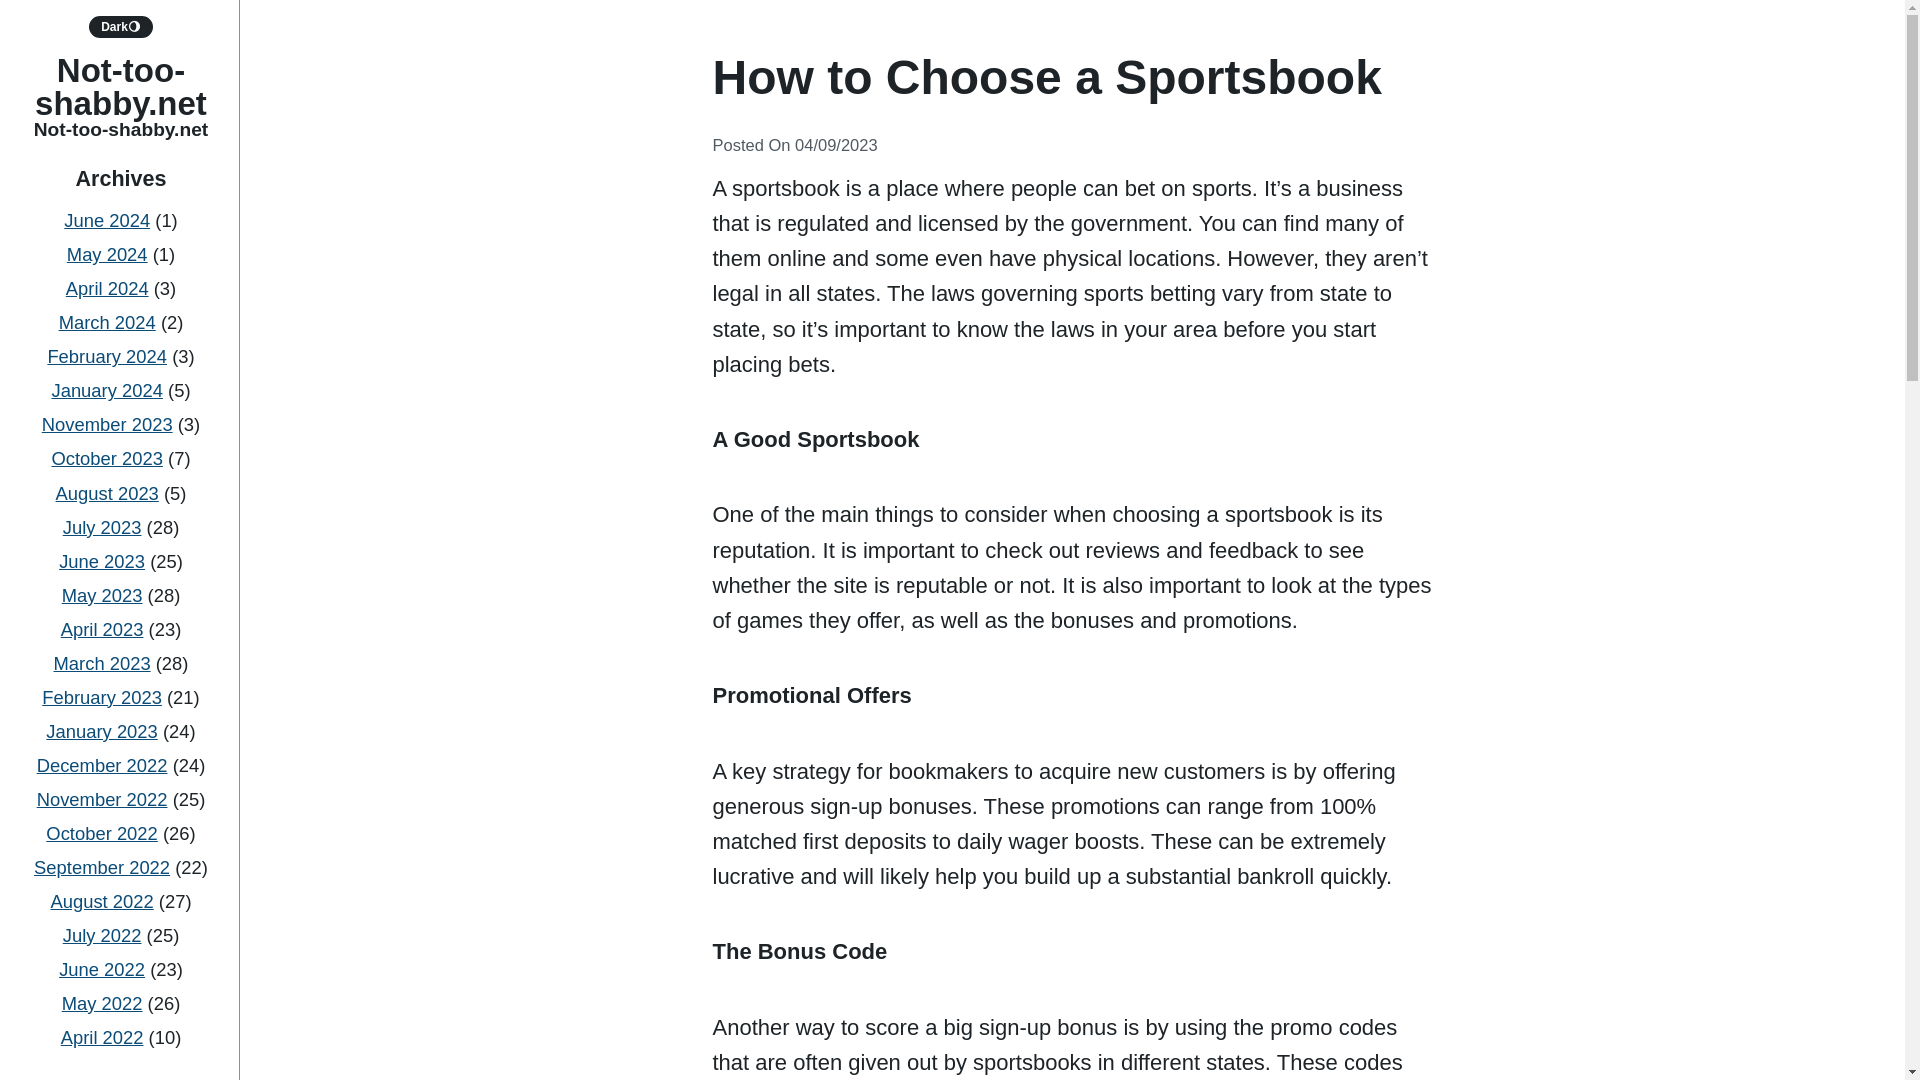 The height and width of the screenshot is (1080, 1920). Describe the element at coordinates (107, 254) in the screenshot. I see `May 2024` at that location.